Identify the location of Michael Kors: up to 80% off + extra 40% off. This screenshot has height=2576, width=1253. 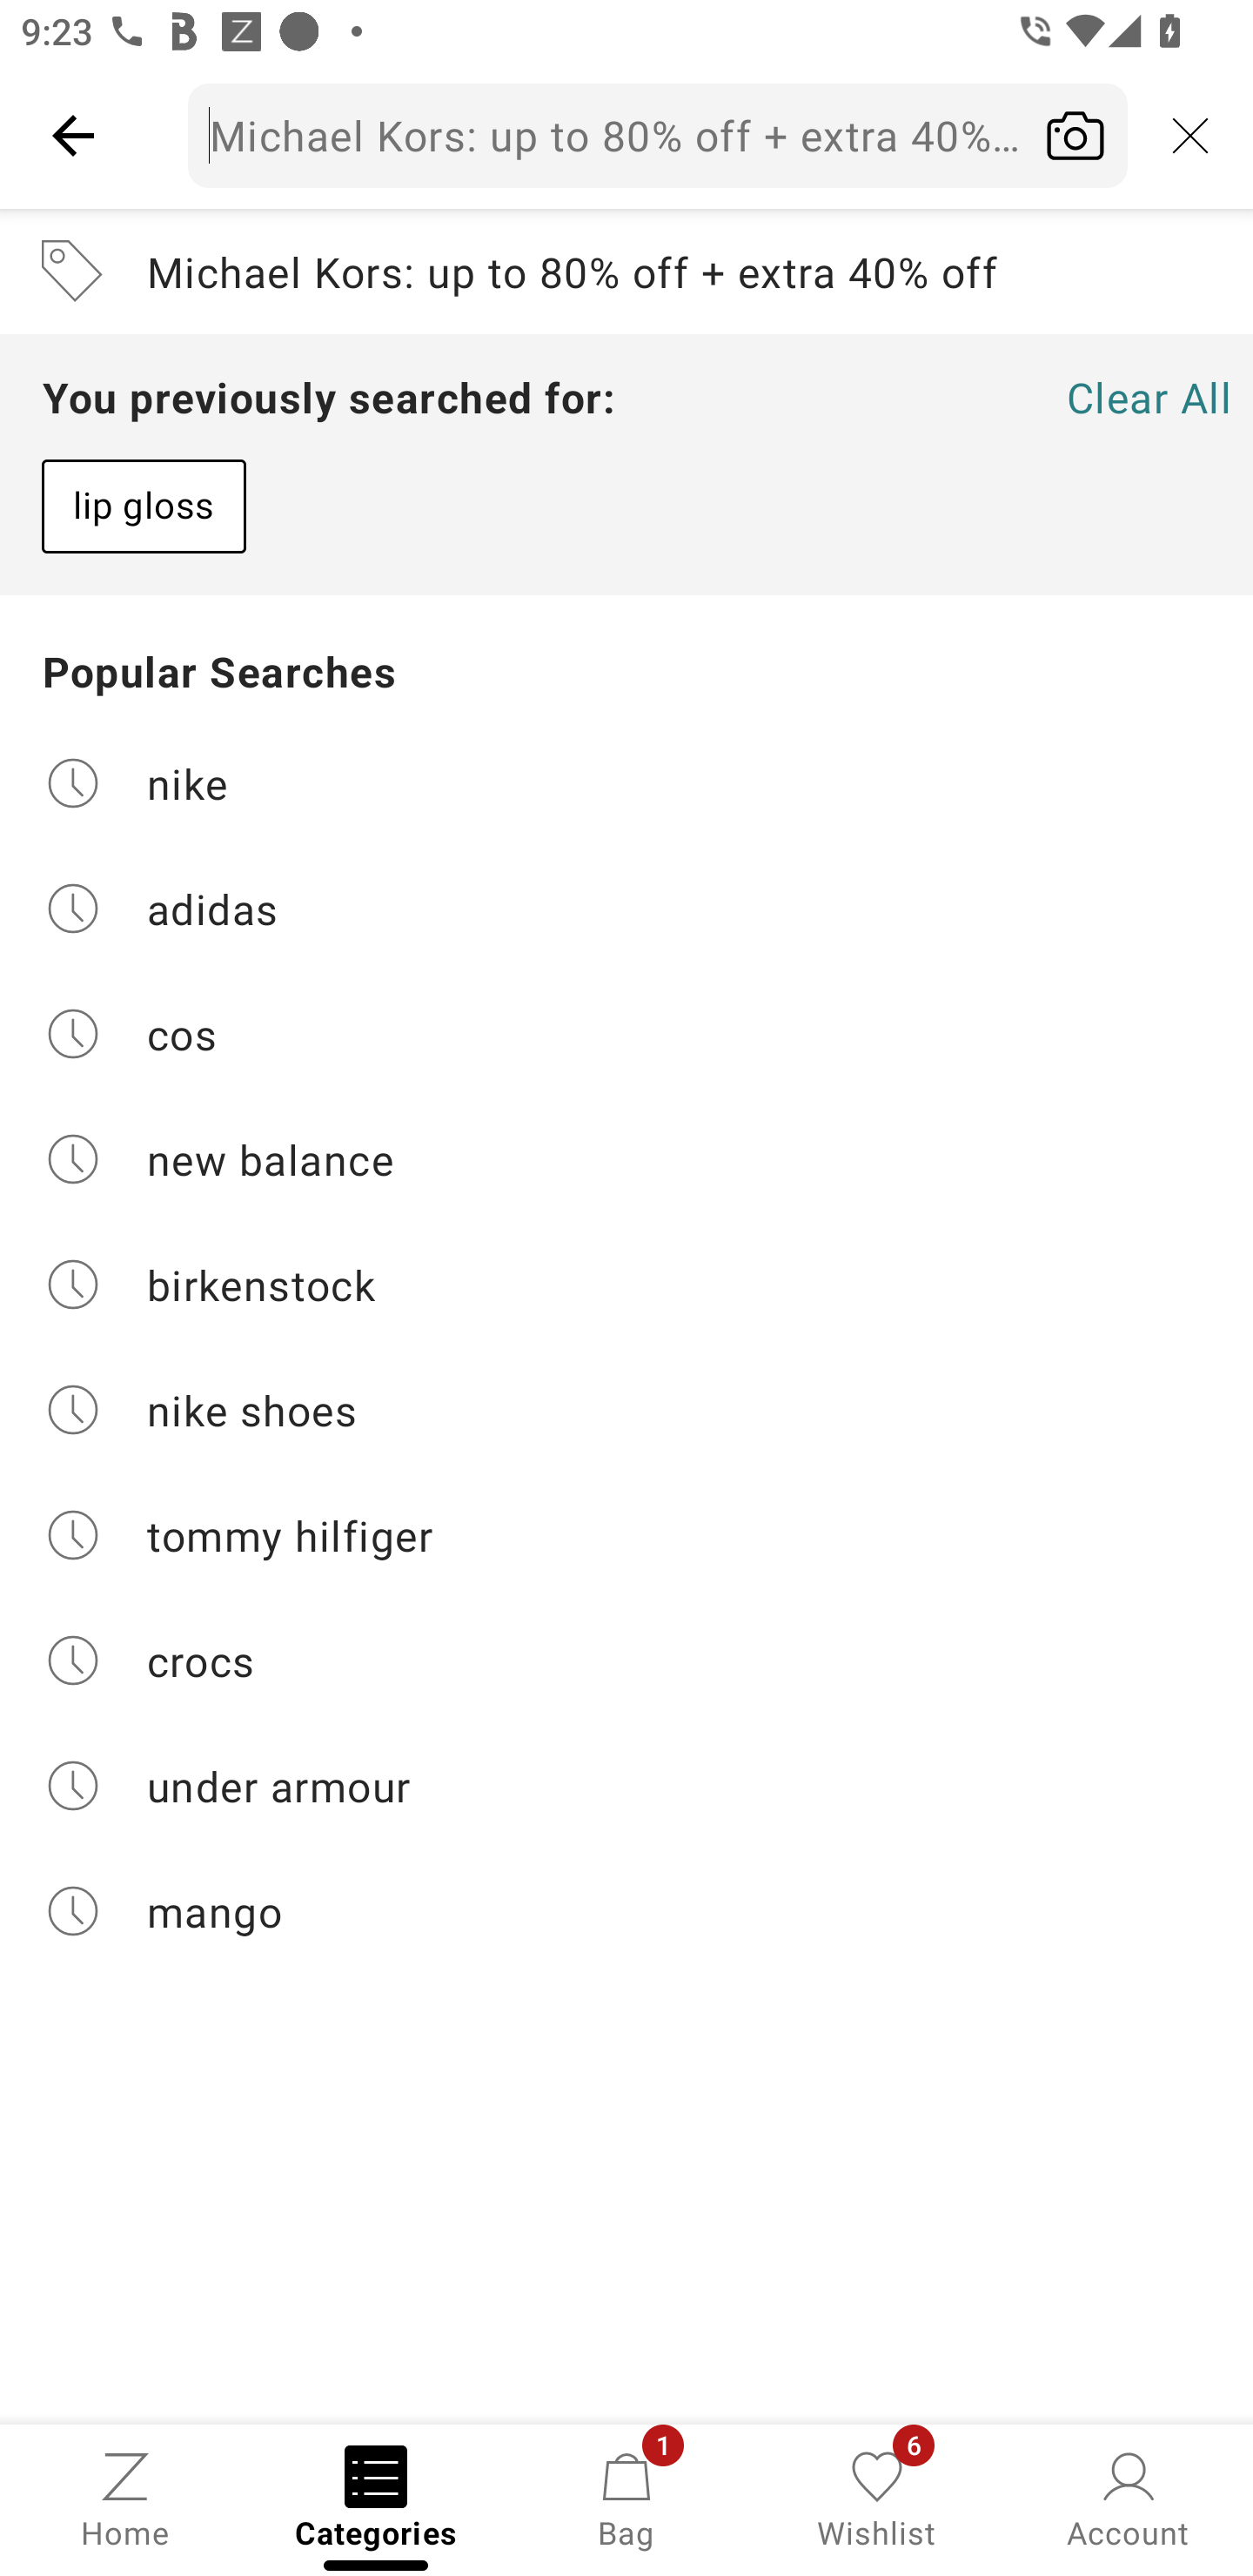
(626, 272).